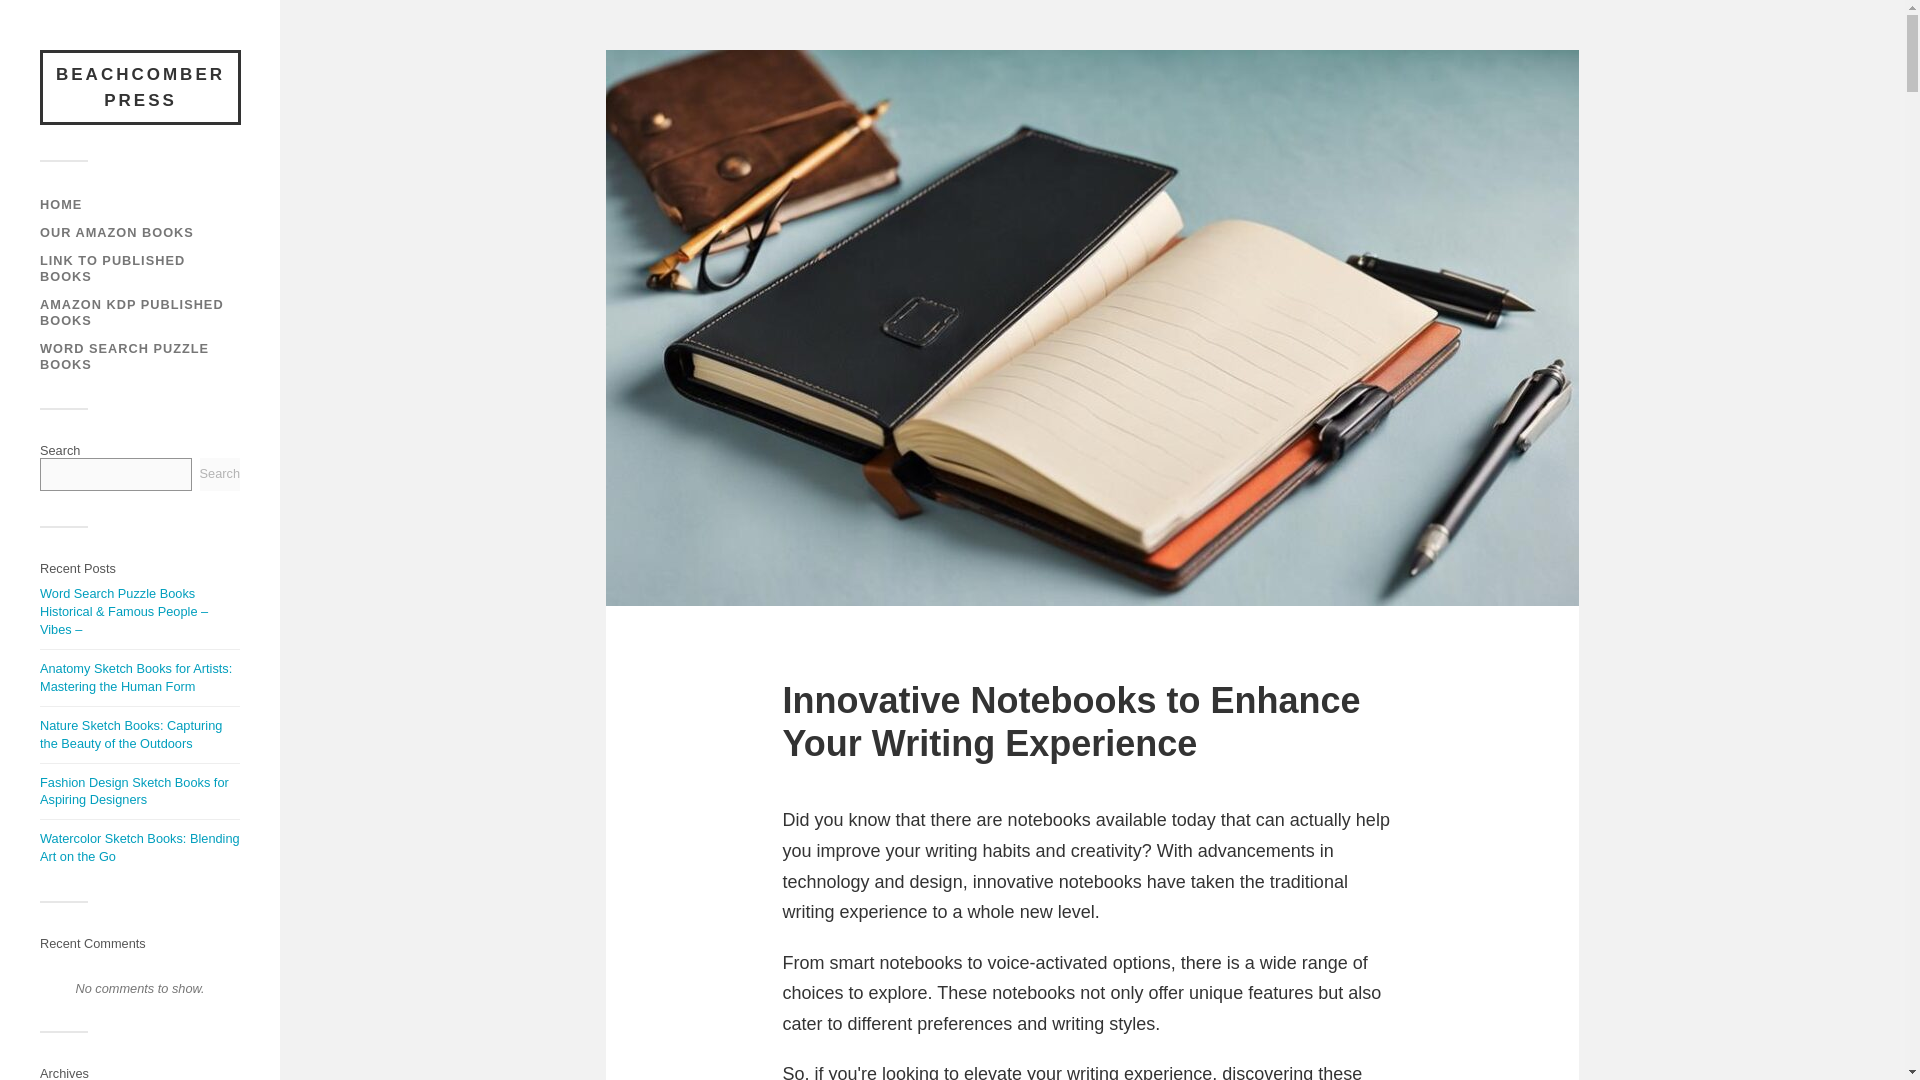 The image size is (1920, 1080). Describe the element at coordinates (140, 847) in the screenshot. I see `Watercolor Sketch Books: Blending Art on the Go` at that location.